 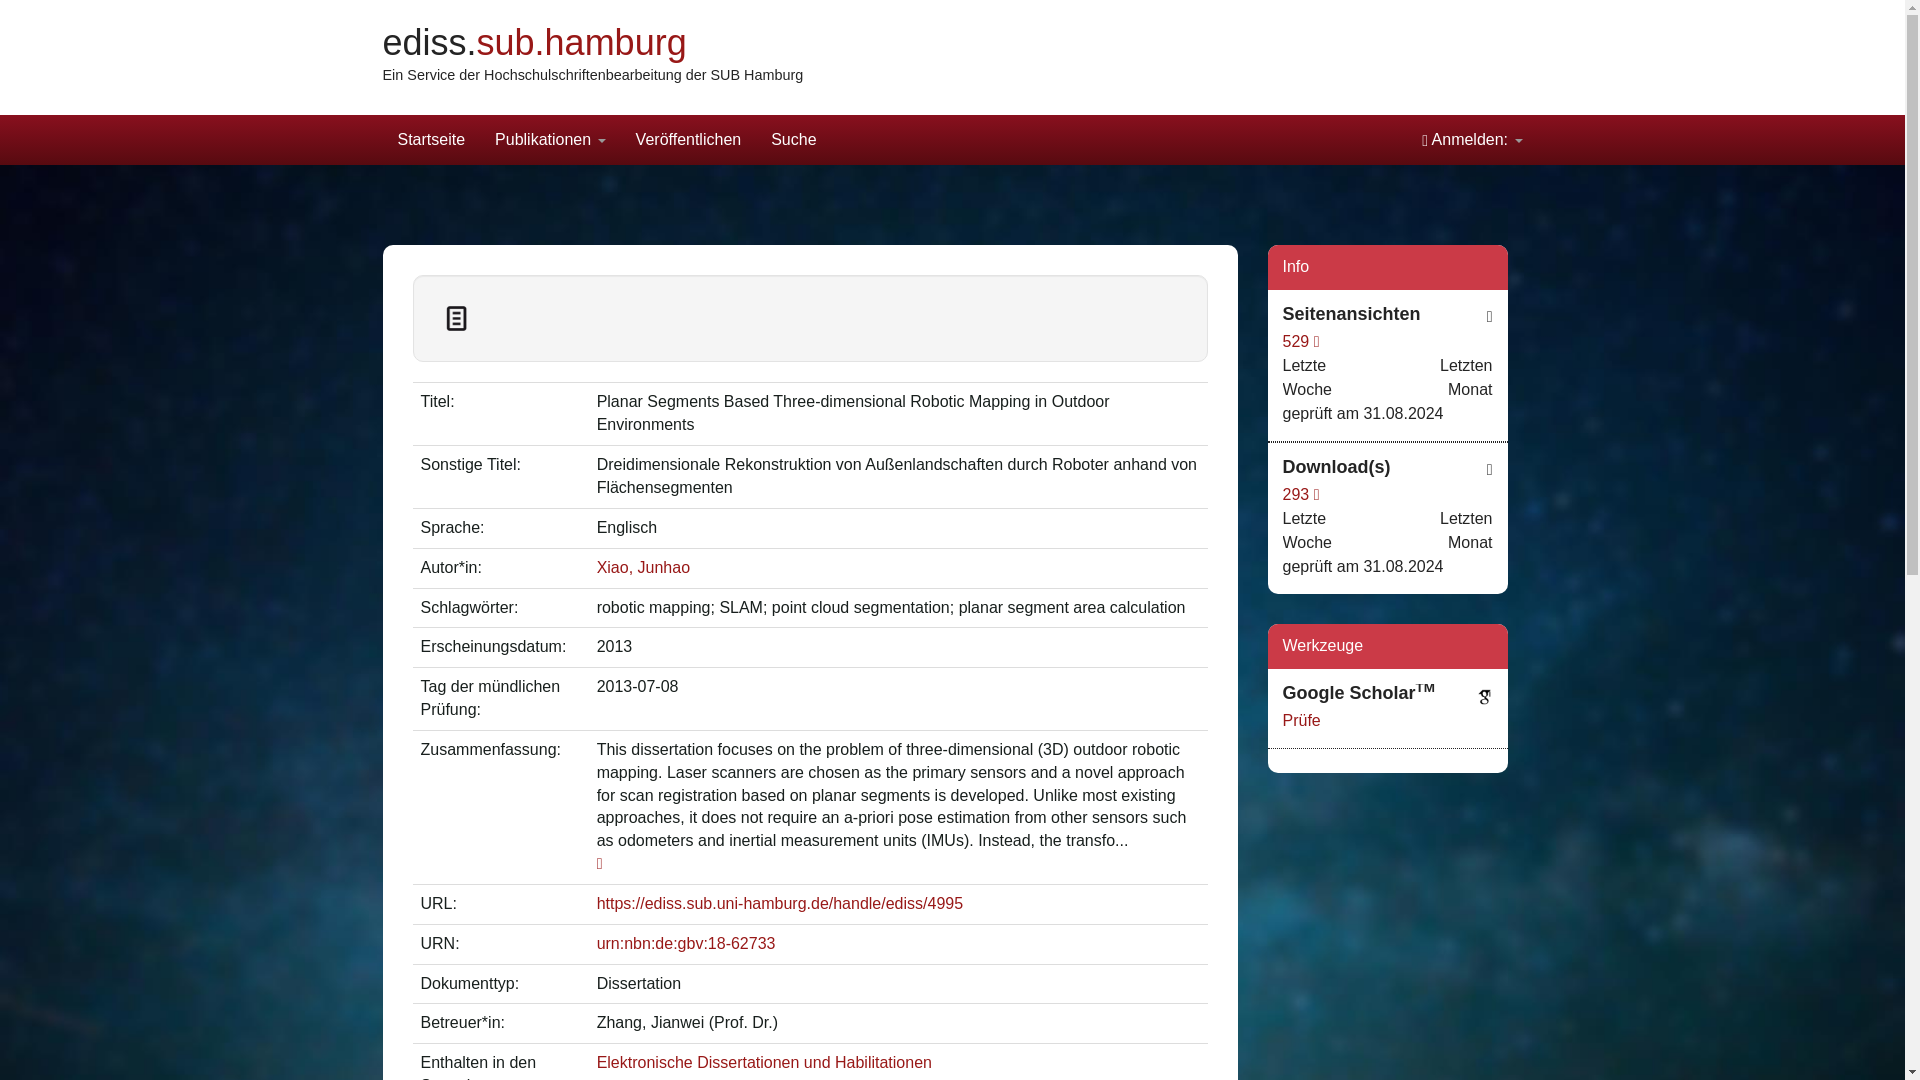 What do you see at coordinates (643, 567) in the screenshot?
I see `Xiao, Junhao` at bounding box center [643, 567].